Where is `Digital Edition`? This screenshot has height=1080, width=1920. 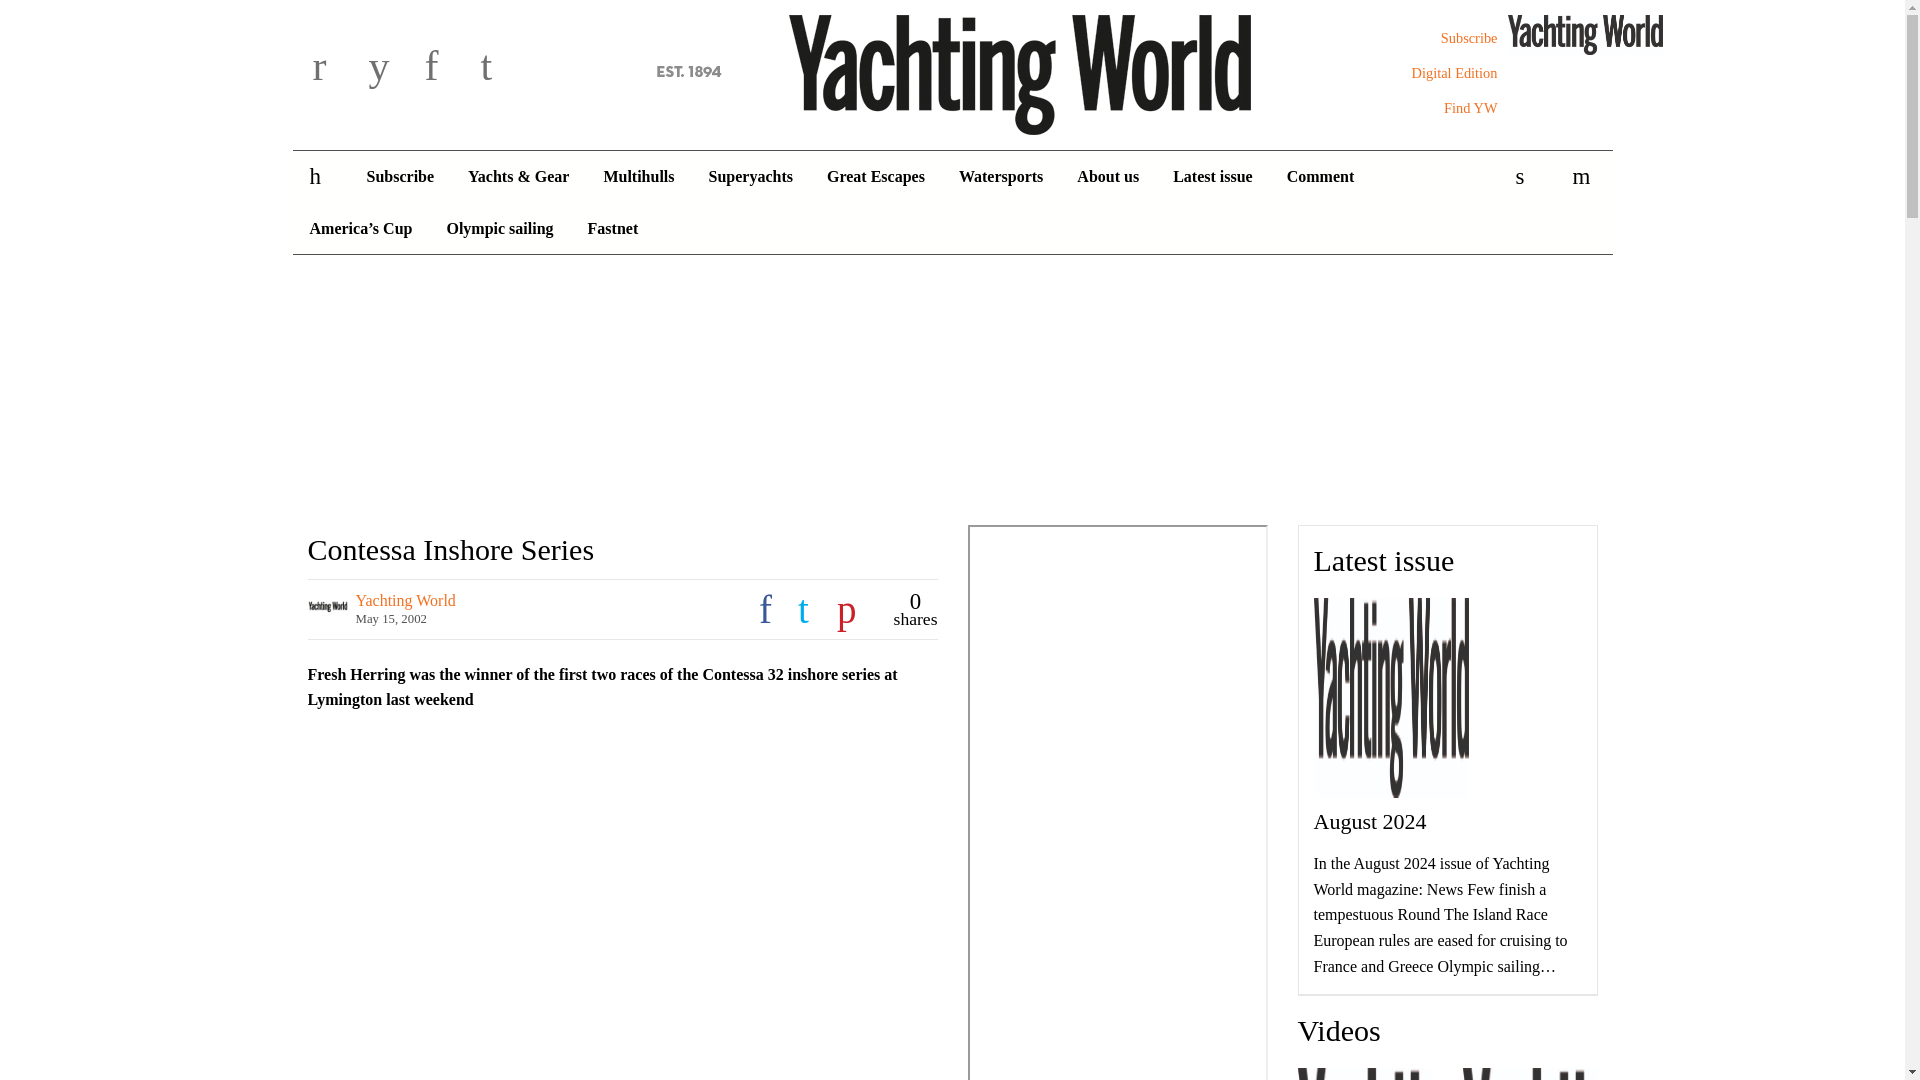
Digital Edition is located at coordinates (1454, 72).